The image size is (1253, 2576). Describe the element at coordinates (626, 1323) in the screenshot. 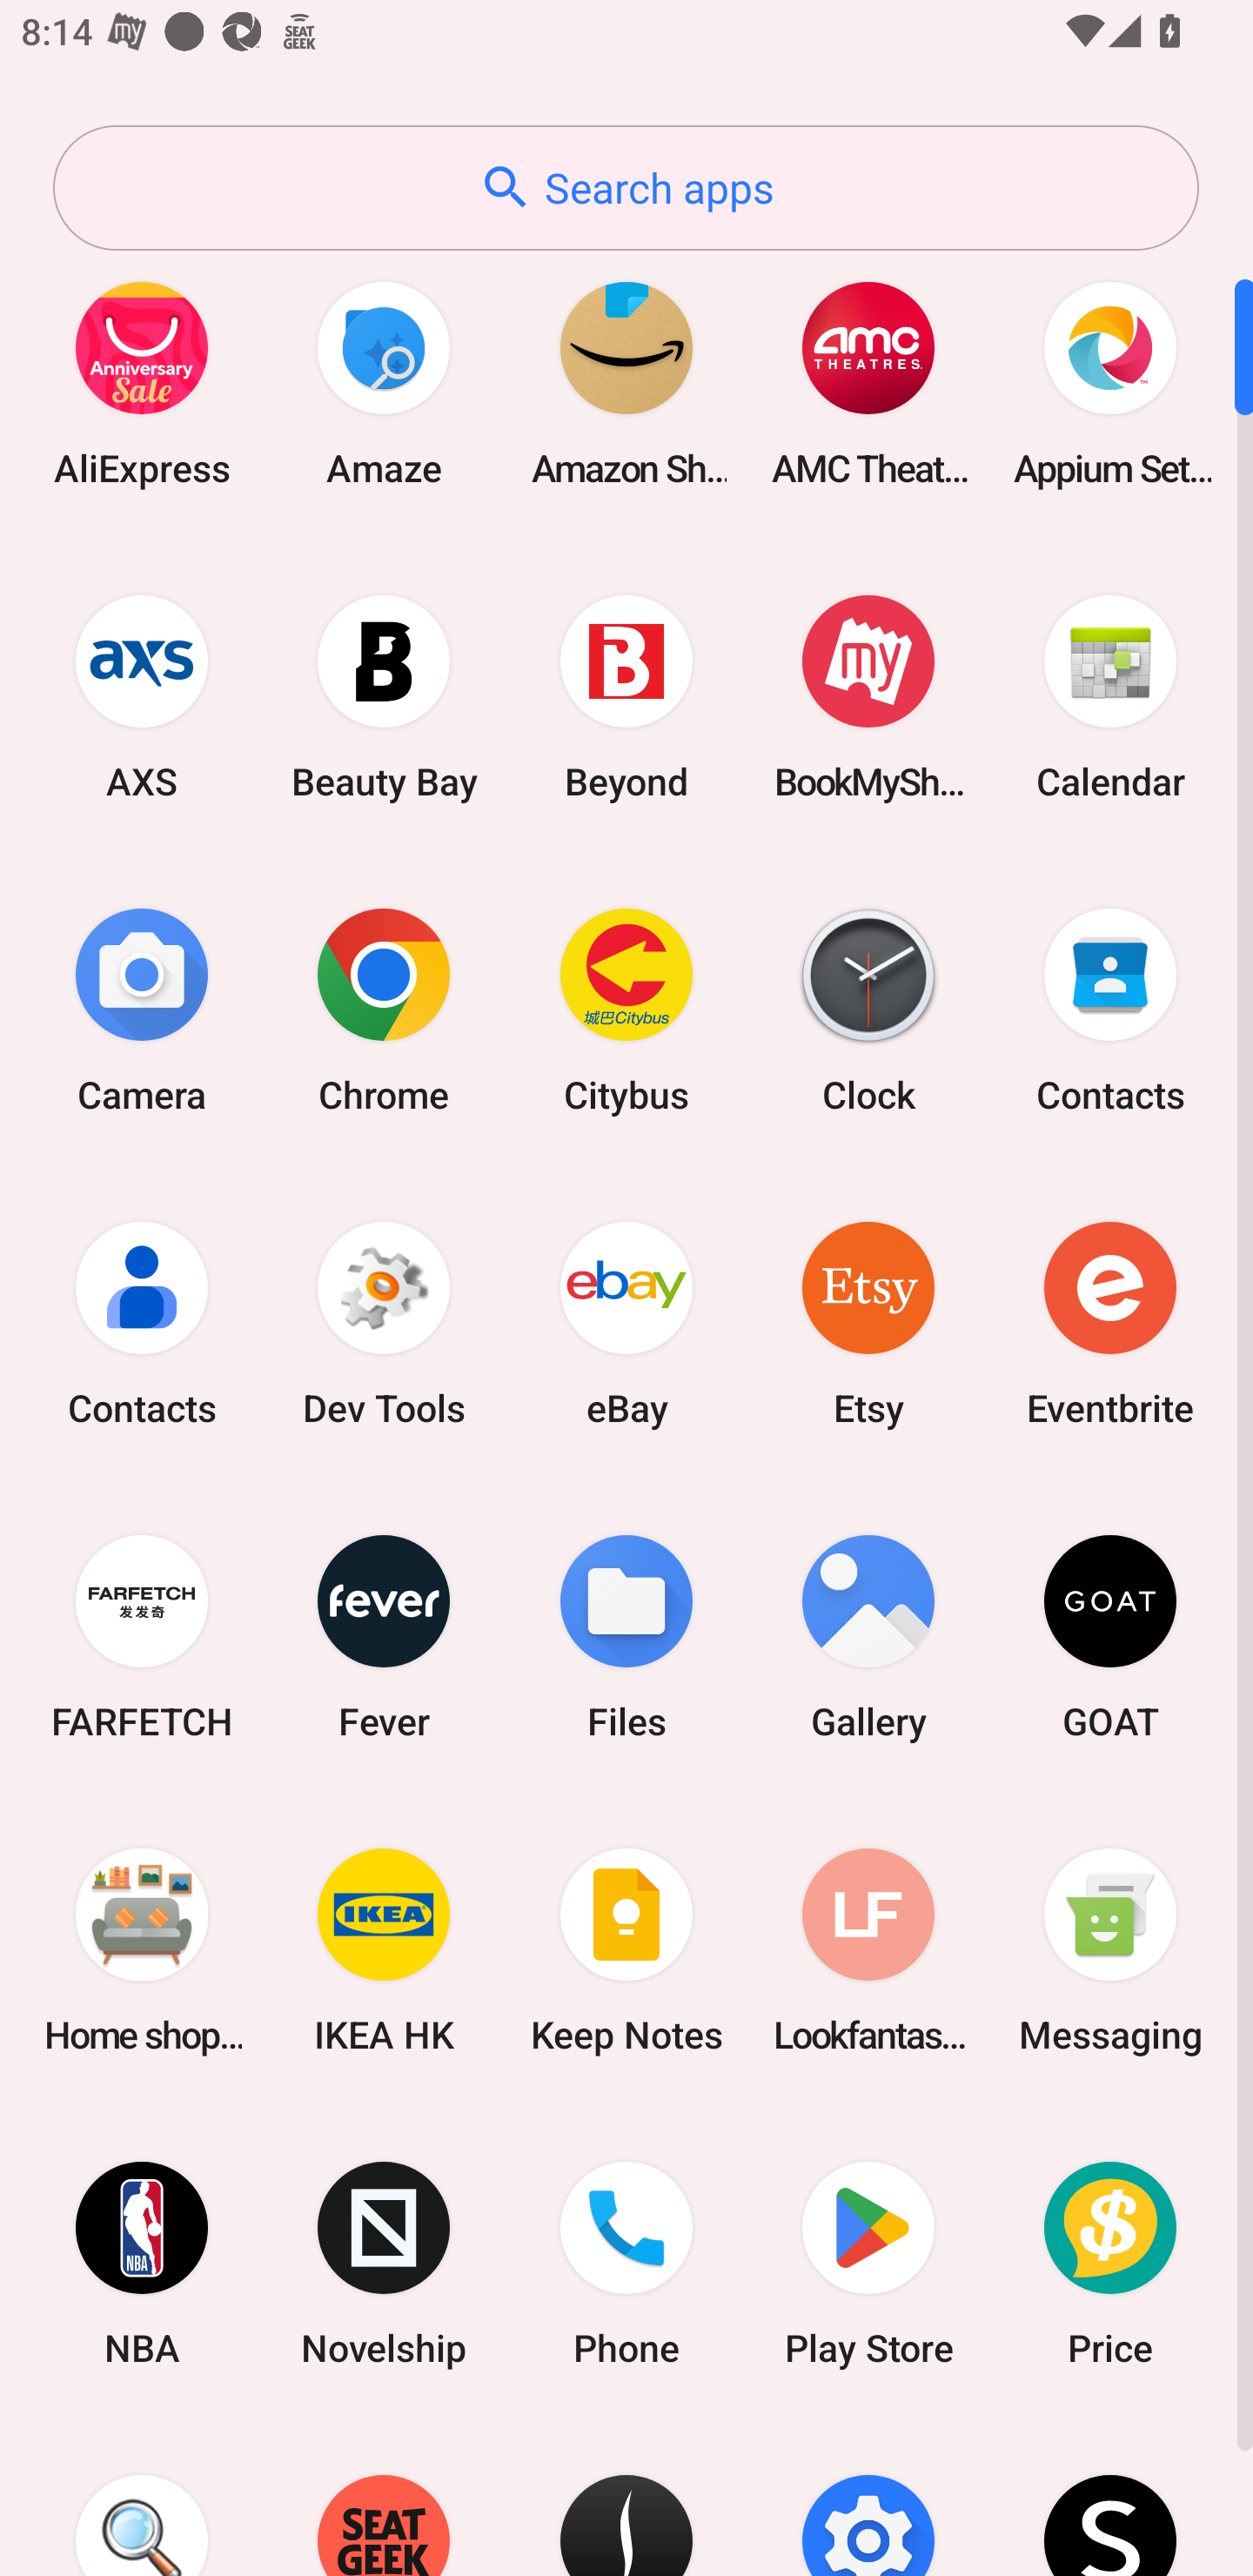

I see `eBay` at that location.